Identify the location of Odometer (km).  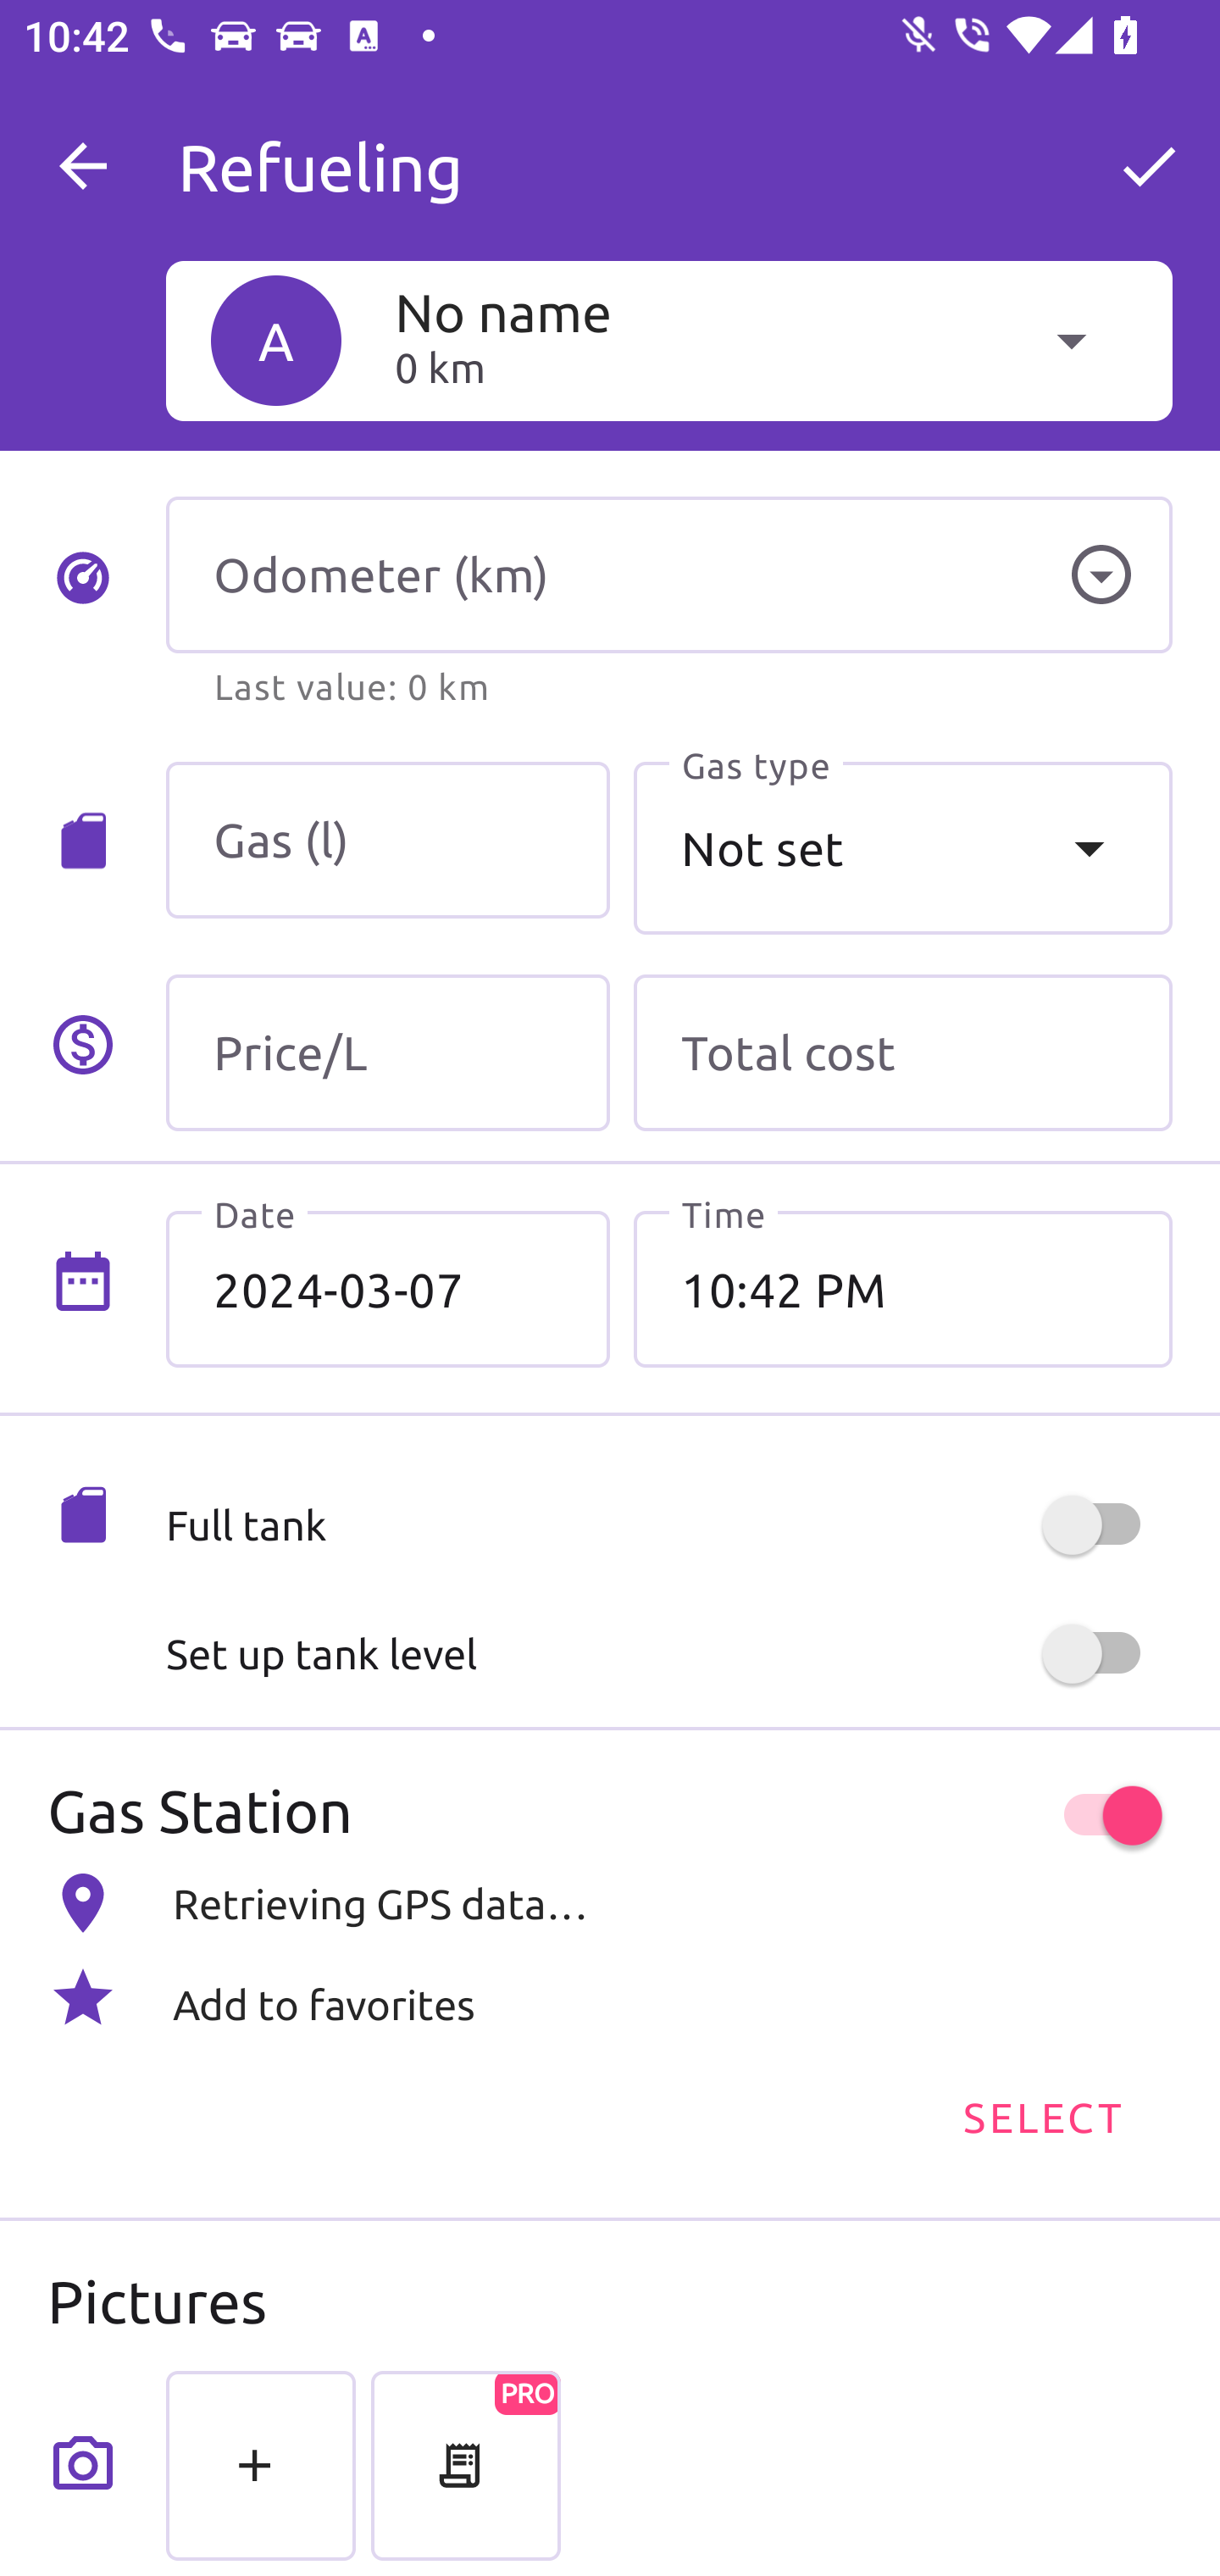
(668, 575).